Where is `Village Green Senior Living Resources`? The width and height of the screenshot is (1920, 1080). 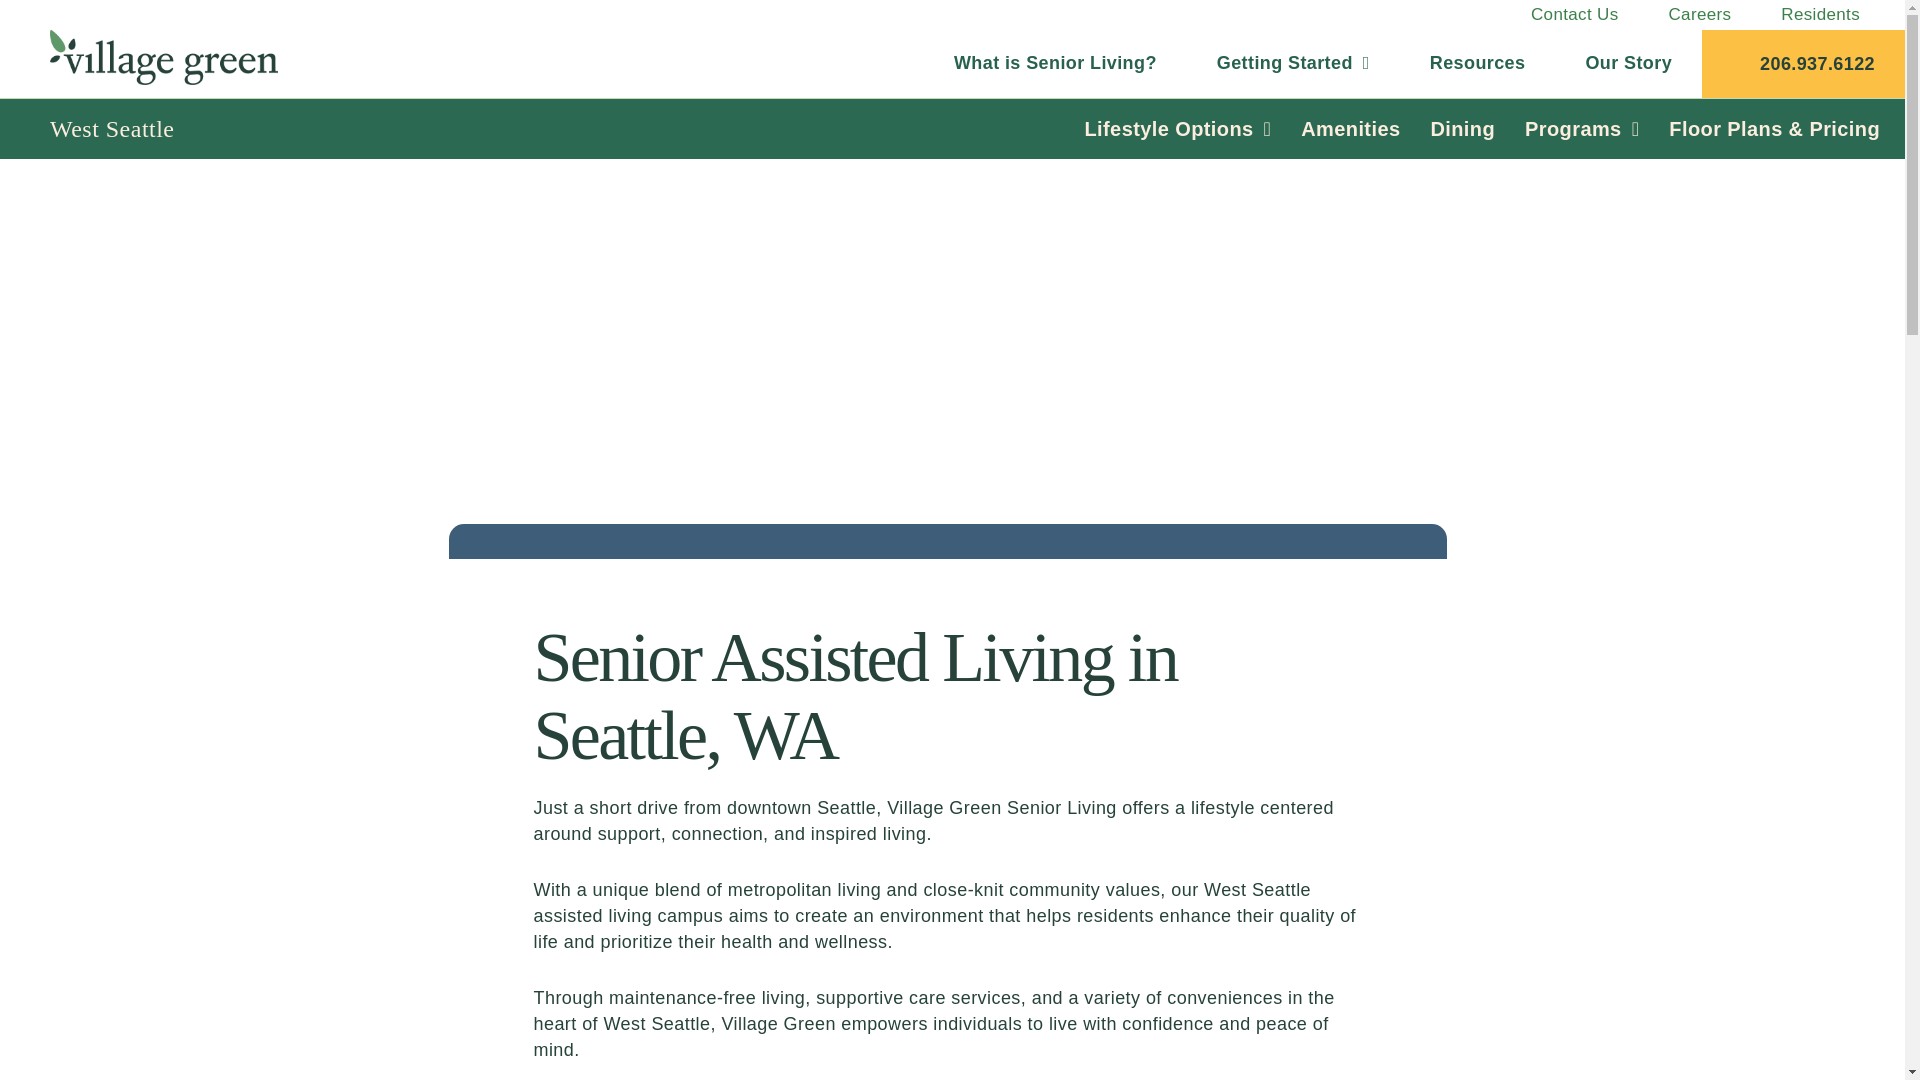
Village Green Senior Living Resources is located at coordinates (1477, 63).